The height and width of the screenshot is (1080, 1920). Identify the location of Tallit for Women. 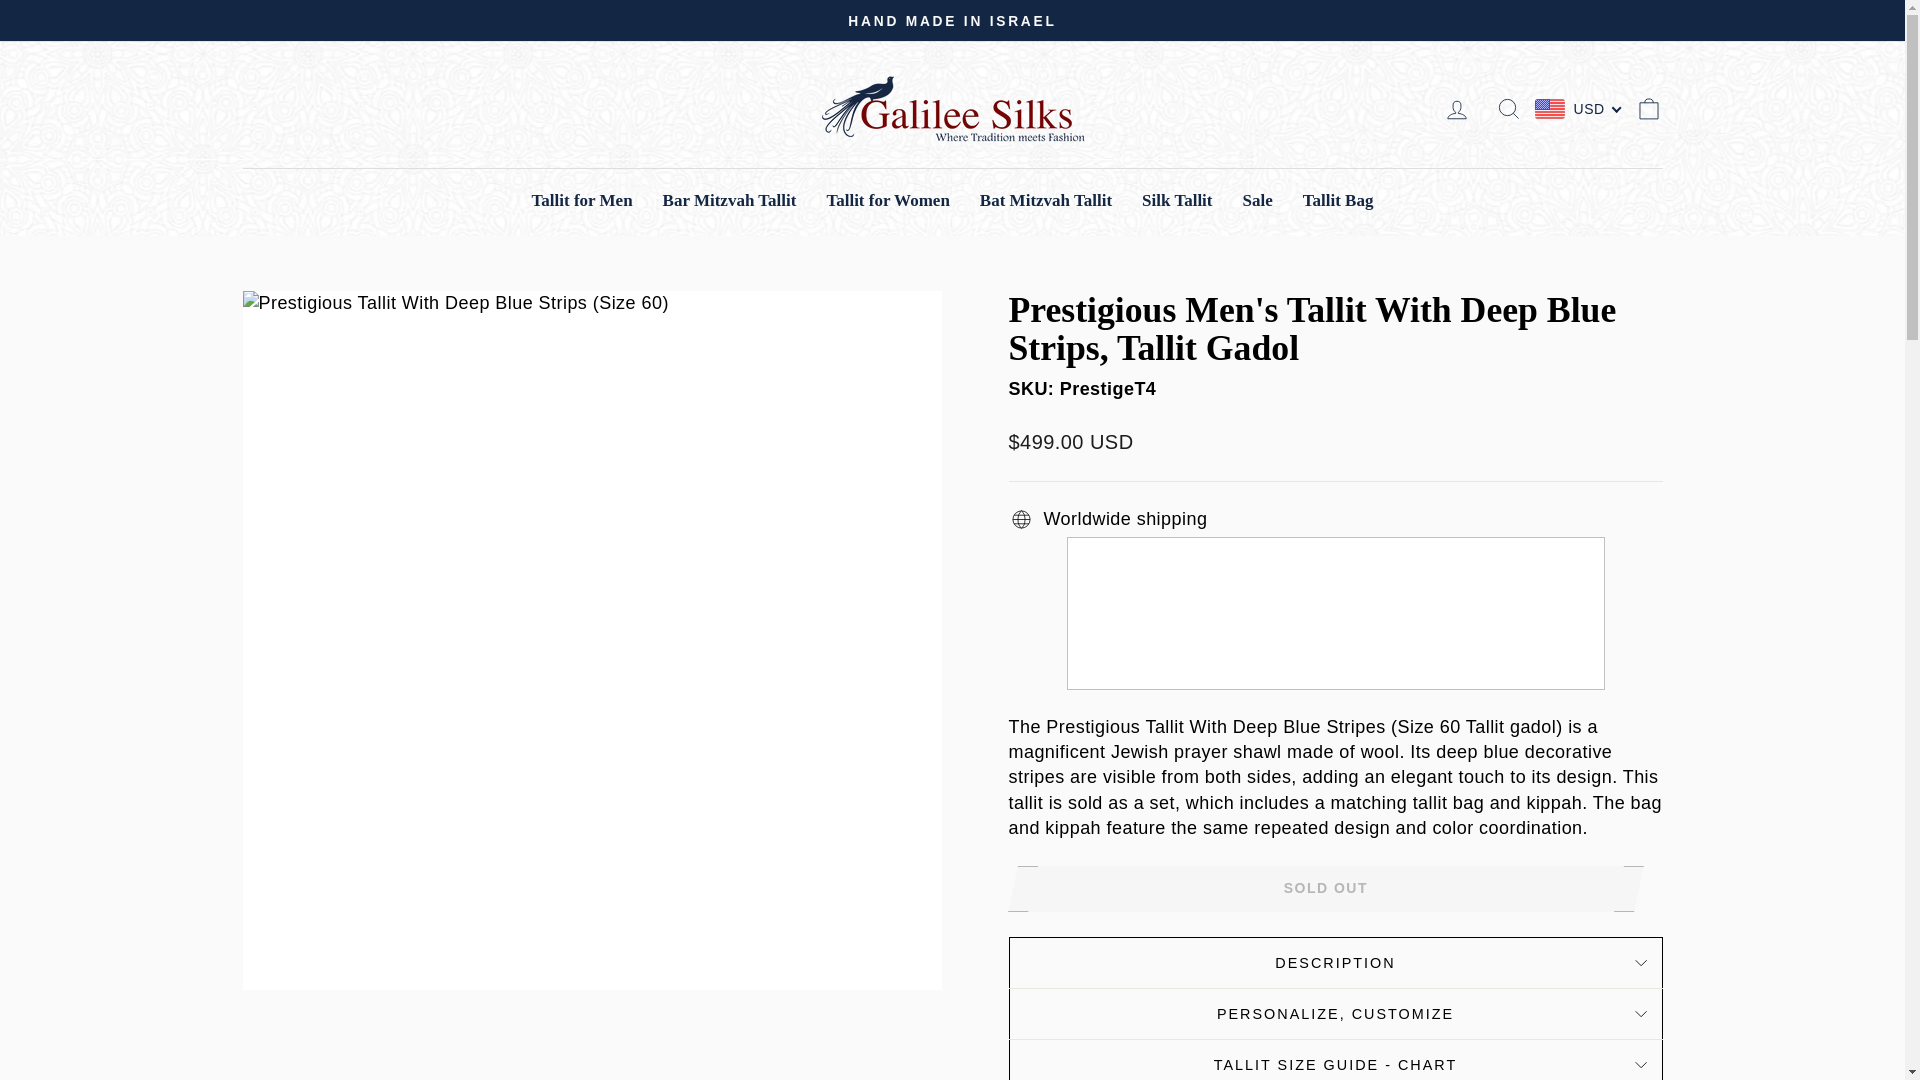
(886, 200).